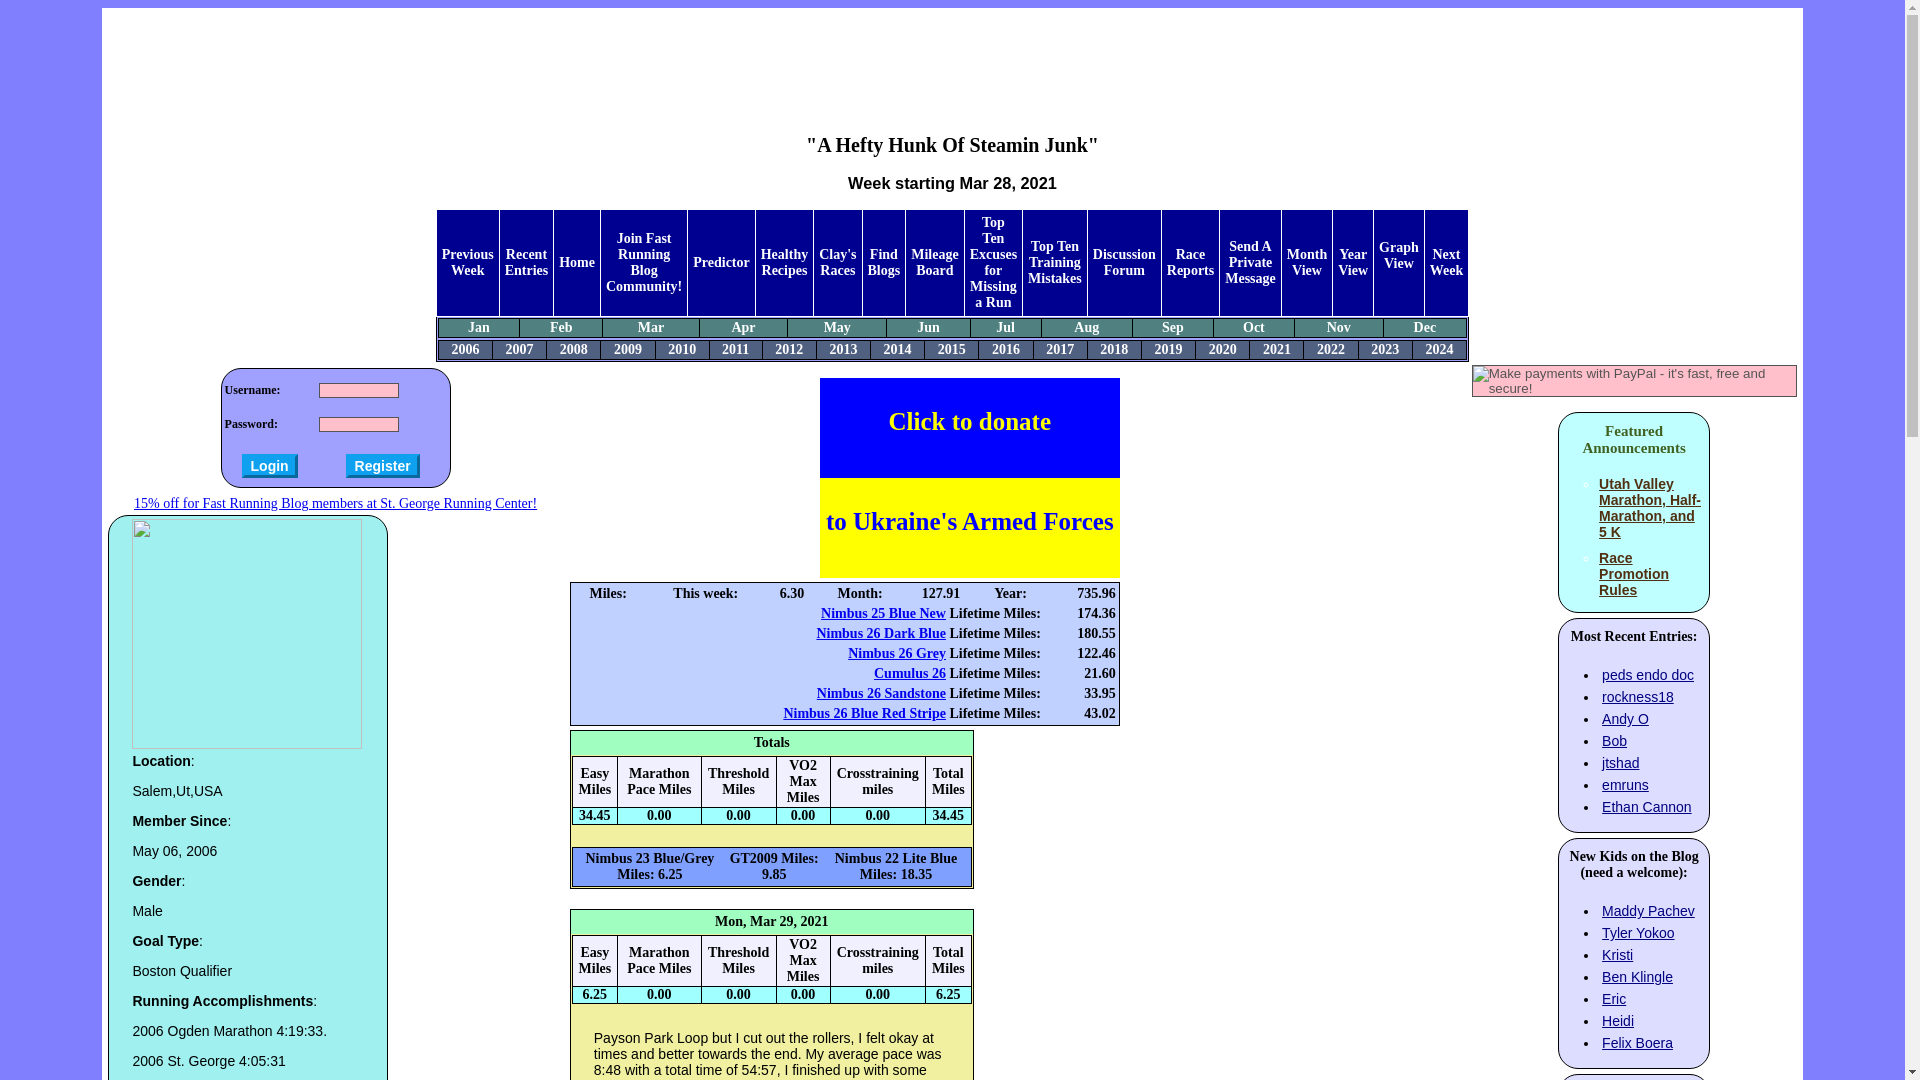 The width and height of the screenshot is (1920, 1080). Describe the element at coordinates (682, 350) in the screenshot. I see `2010` at that location.